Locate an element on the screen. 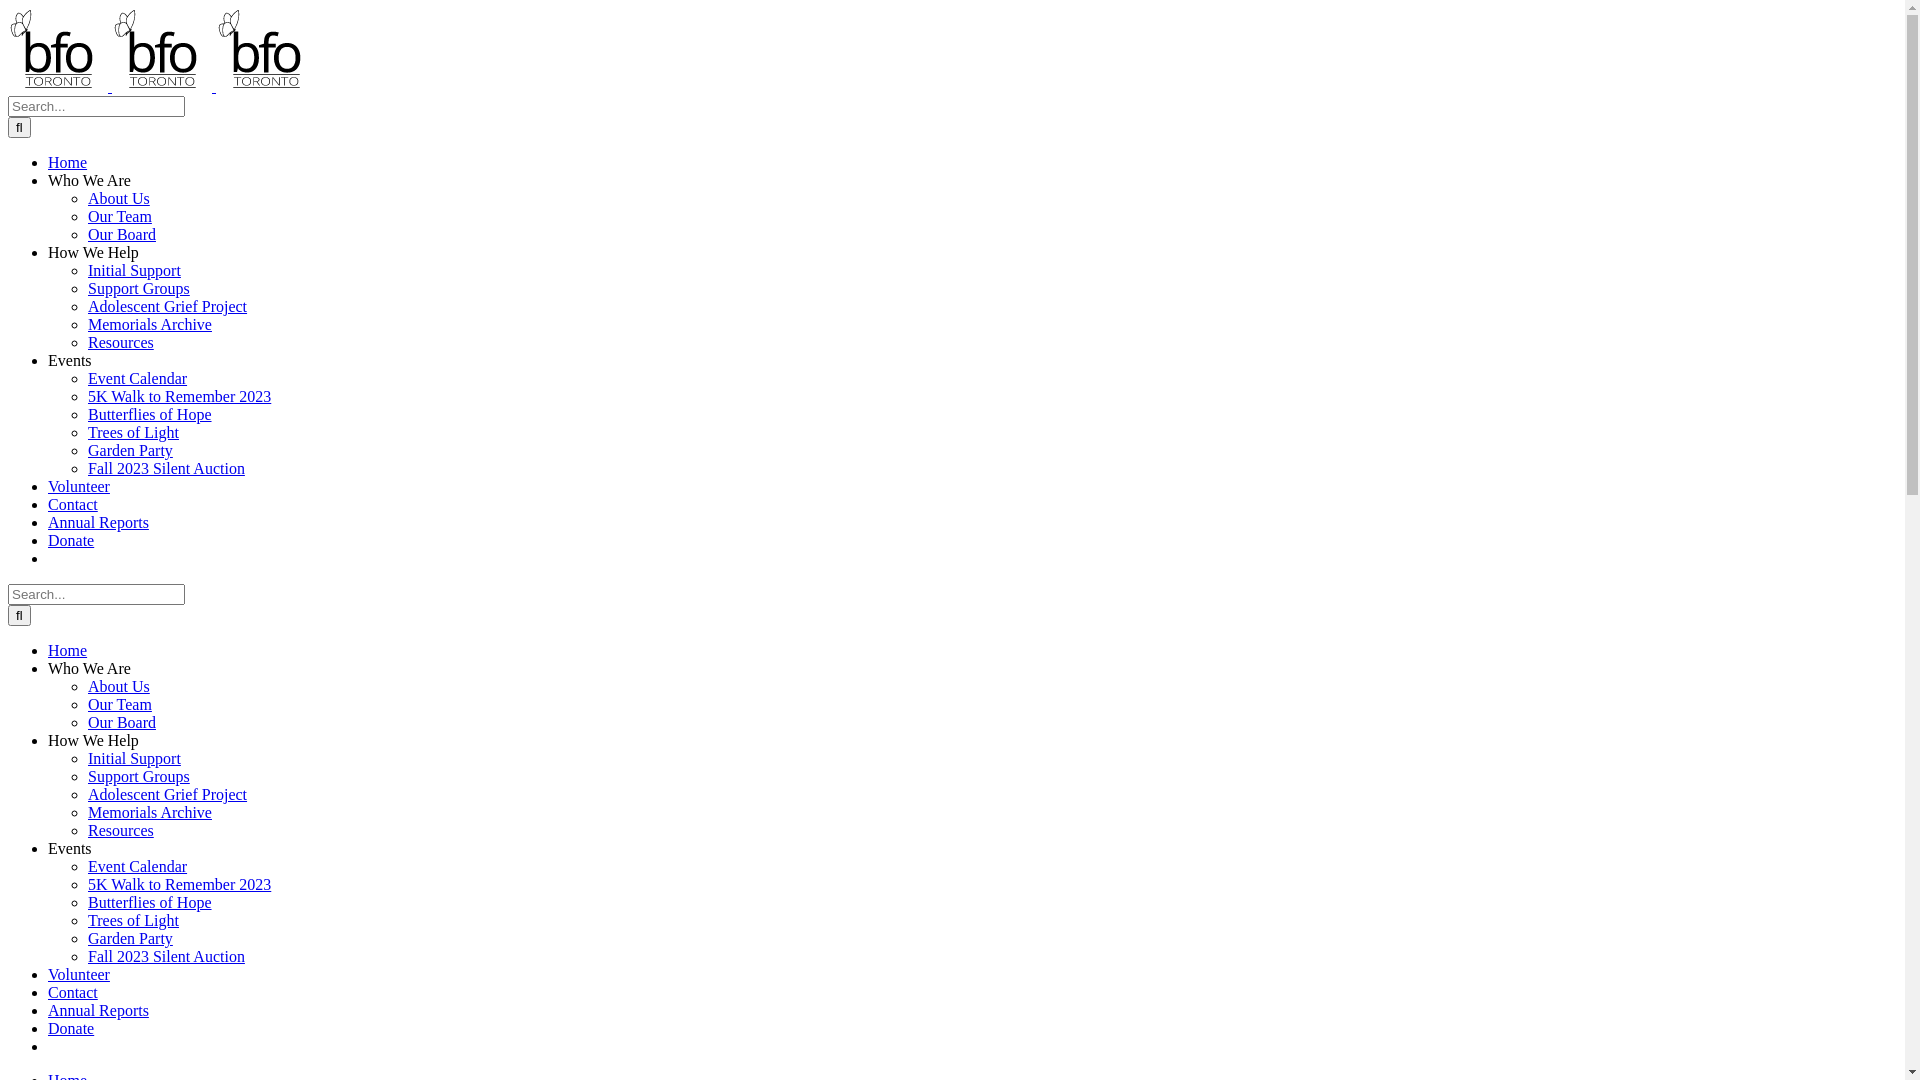  How We Help is located at coordinates (94, 740).